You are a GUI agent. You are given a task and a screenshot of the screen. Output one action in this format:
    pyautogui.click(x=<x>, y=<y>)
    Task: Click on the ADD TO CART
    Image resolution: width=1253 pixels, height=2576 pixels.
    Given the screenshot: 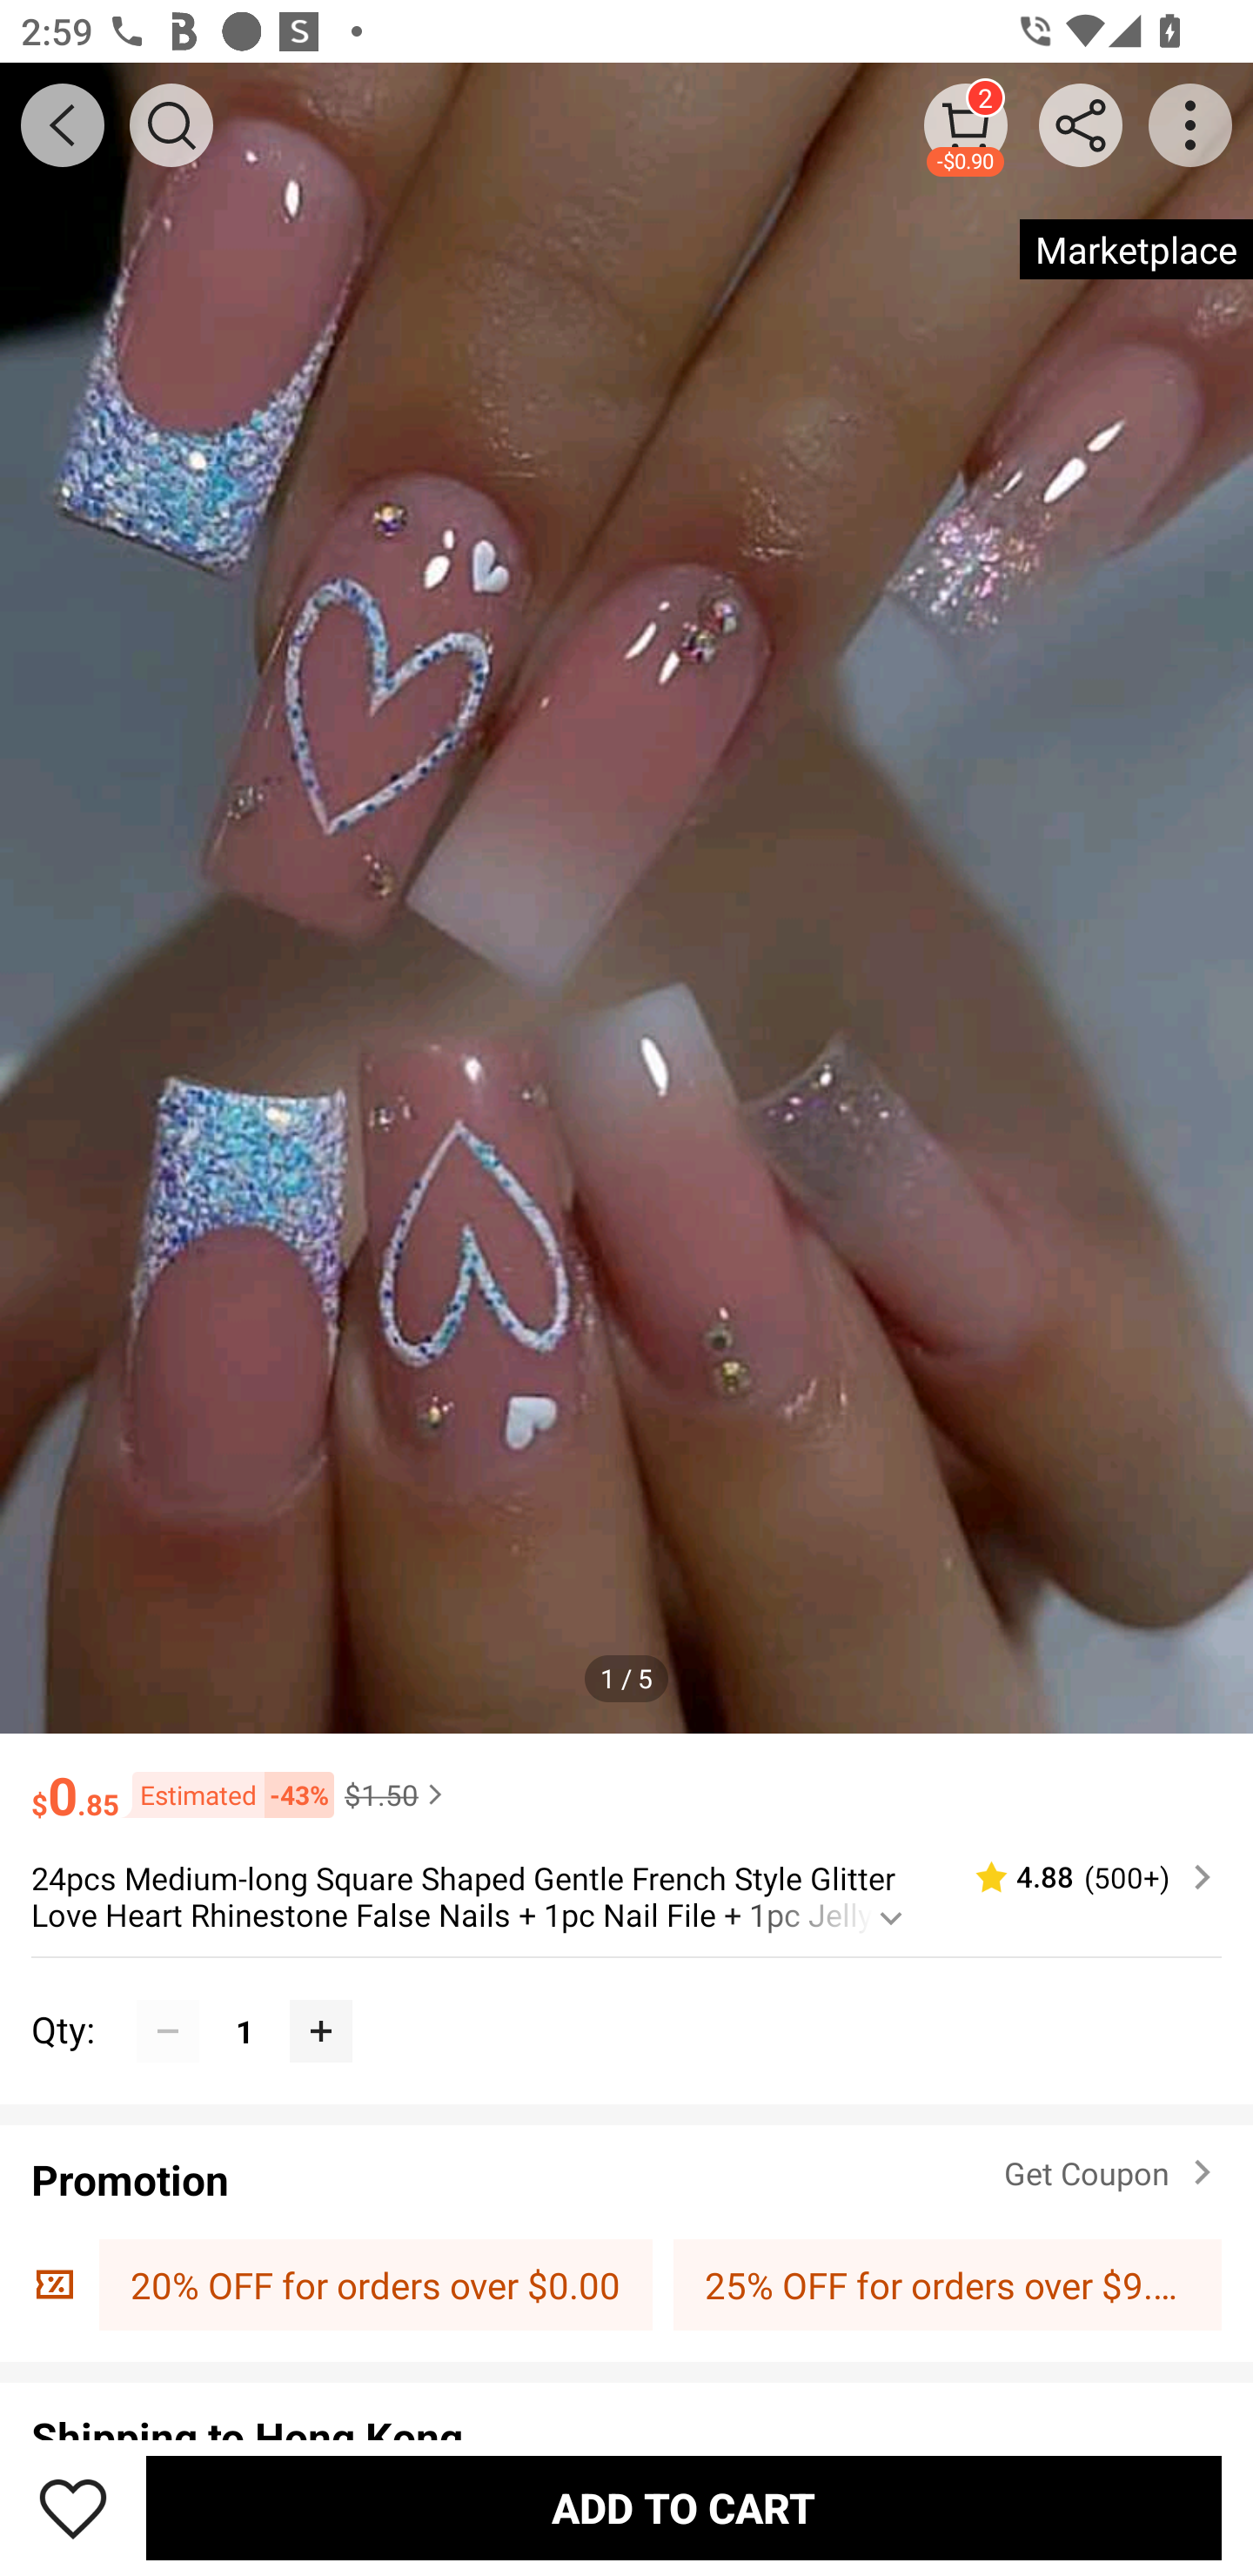 What is the action you would take?
    pyautogui.click(x=684, y=2507)
    